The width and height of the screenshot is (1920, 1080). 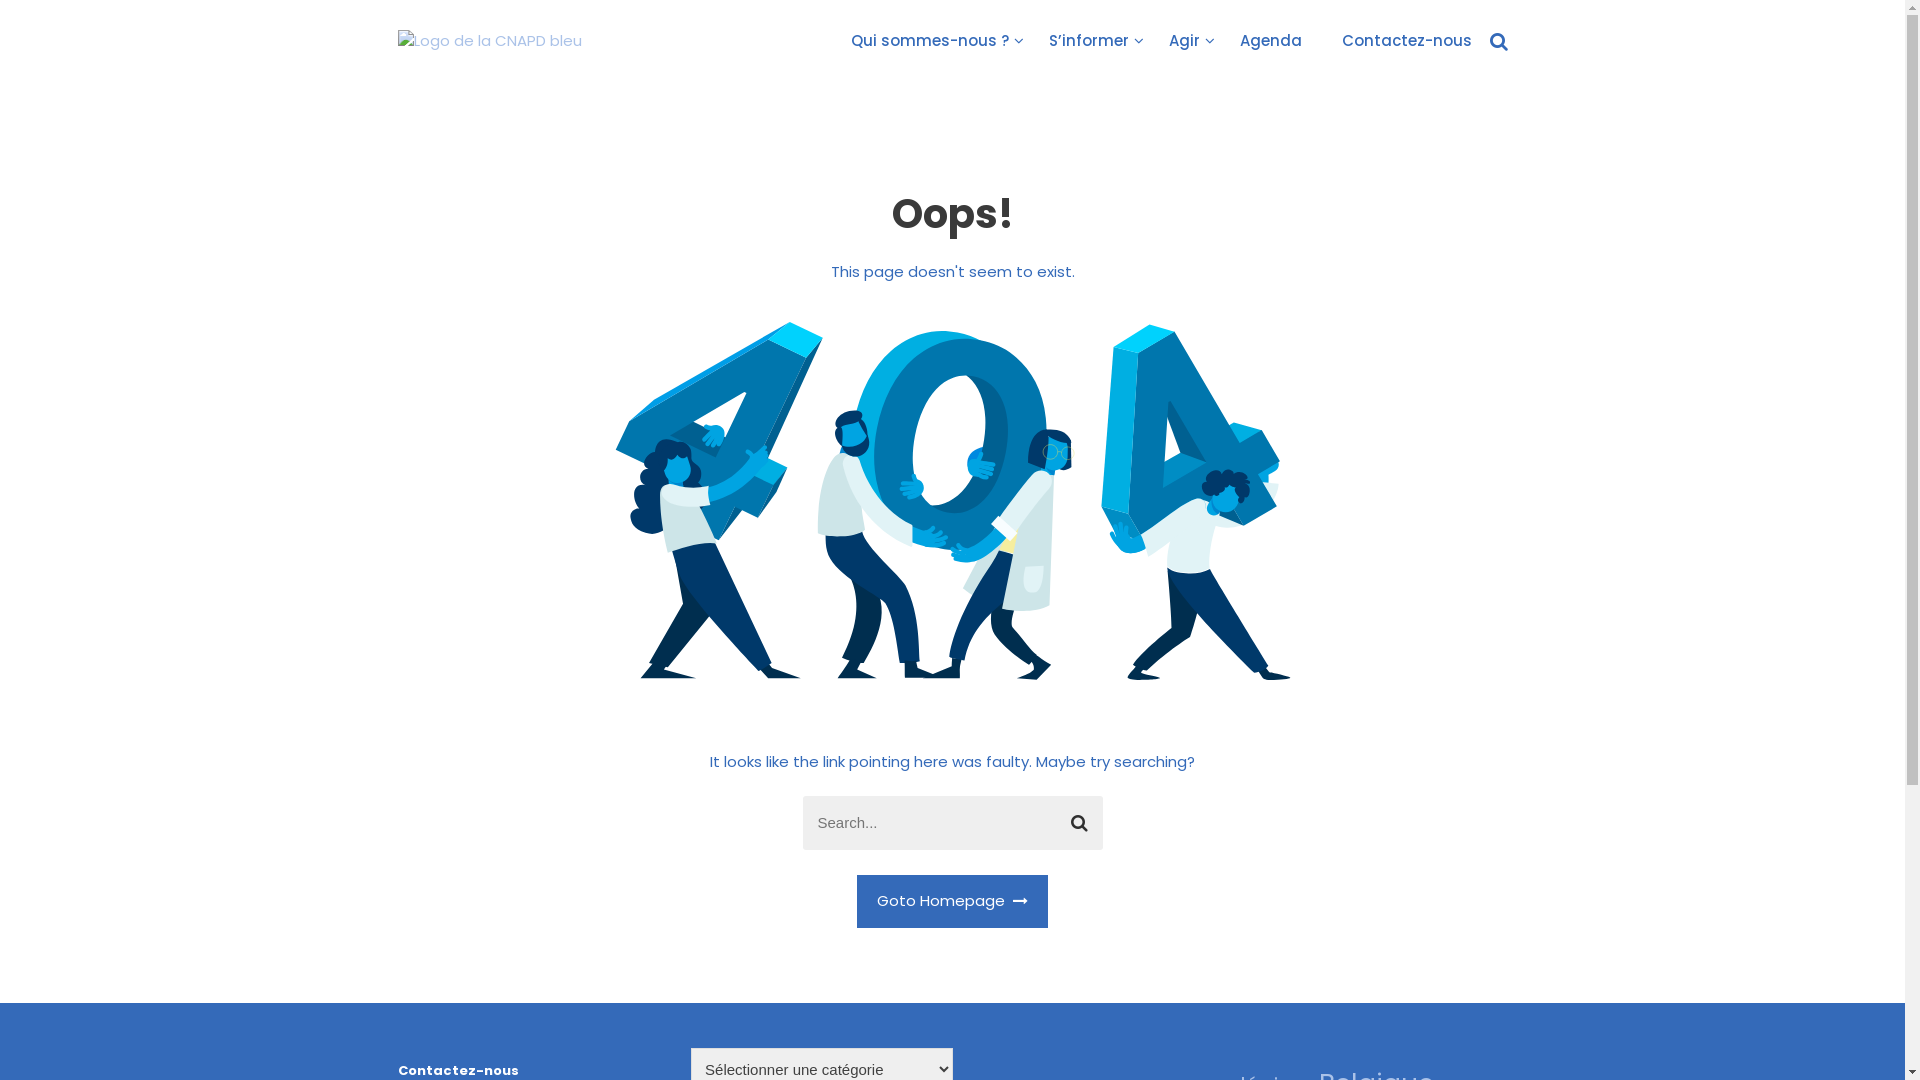 What do you see at coordinates (929, 40) in the screenshot?
I see `Qui sommes-nous ?` at bounding box center [929, 40].